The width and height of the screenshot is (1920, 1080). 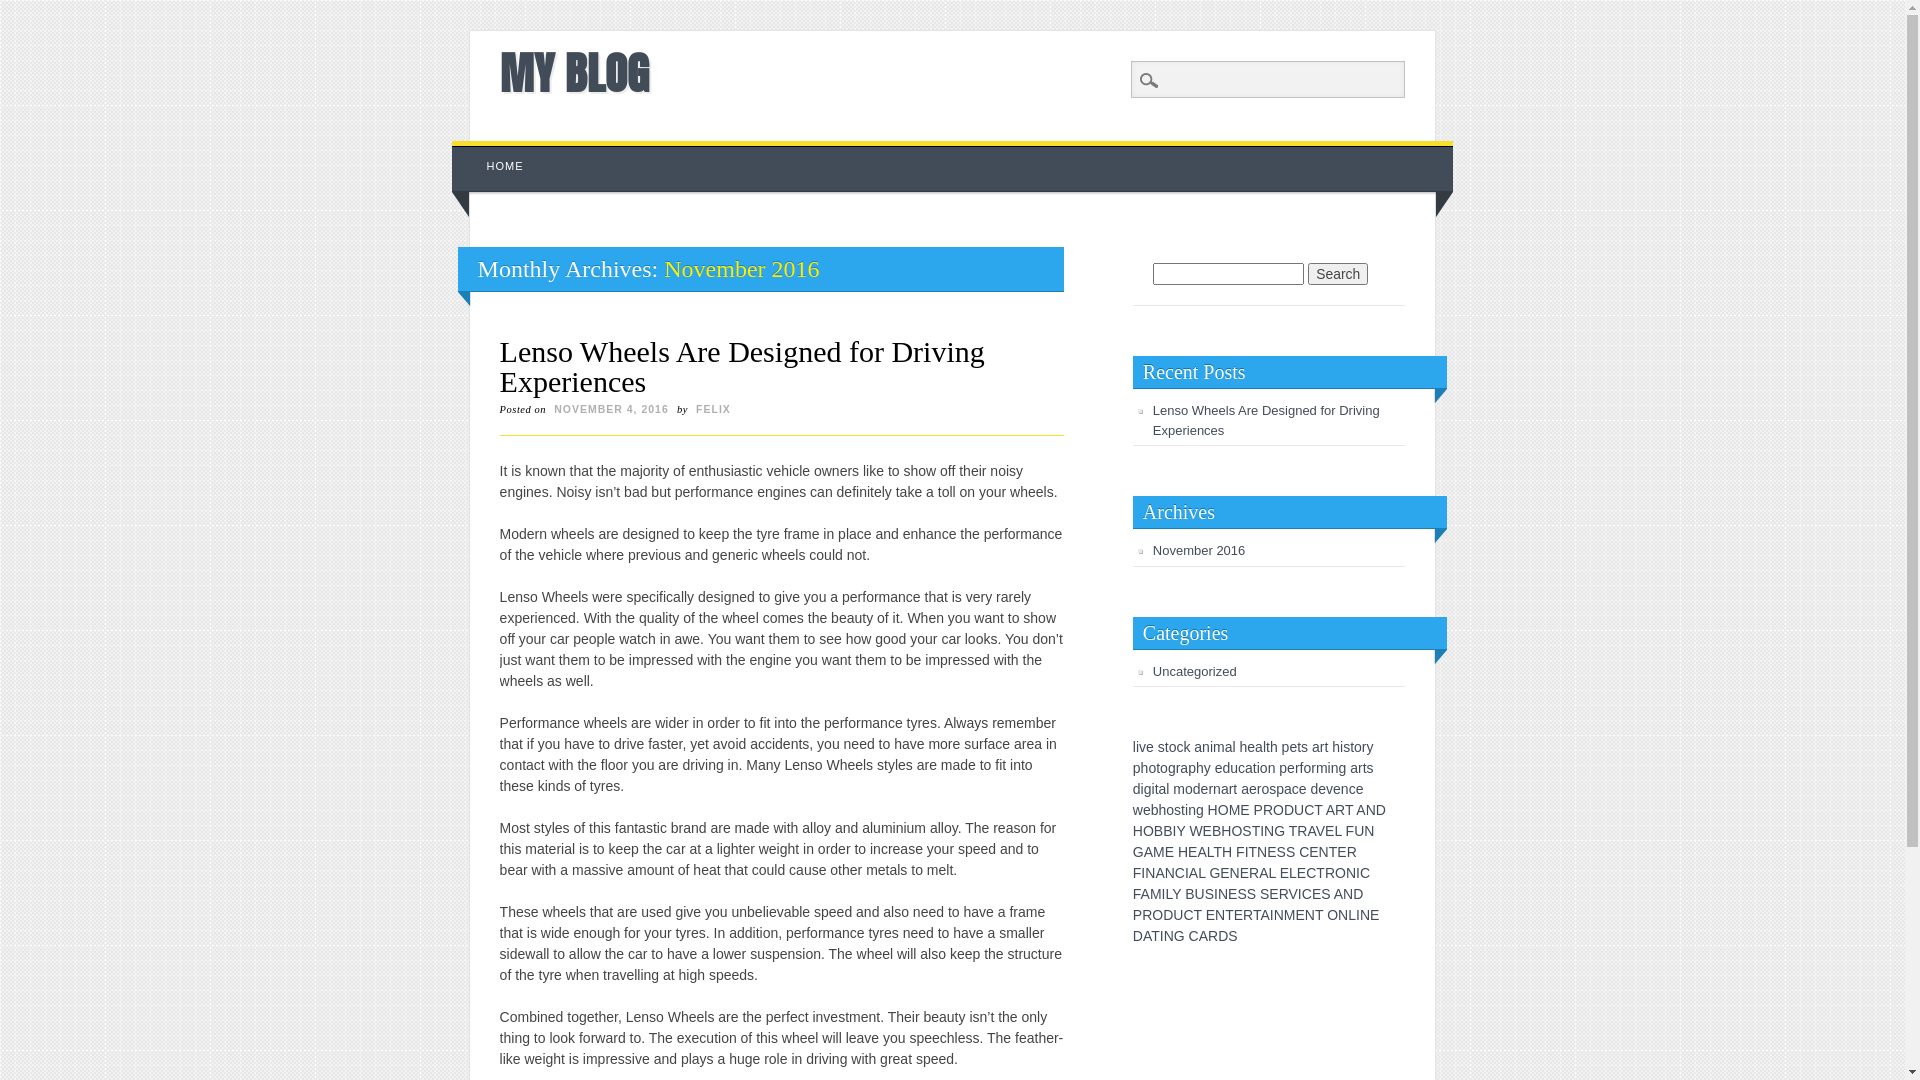 I want to click on I, so click(x=1162, y=936).